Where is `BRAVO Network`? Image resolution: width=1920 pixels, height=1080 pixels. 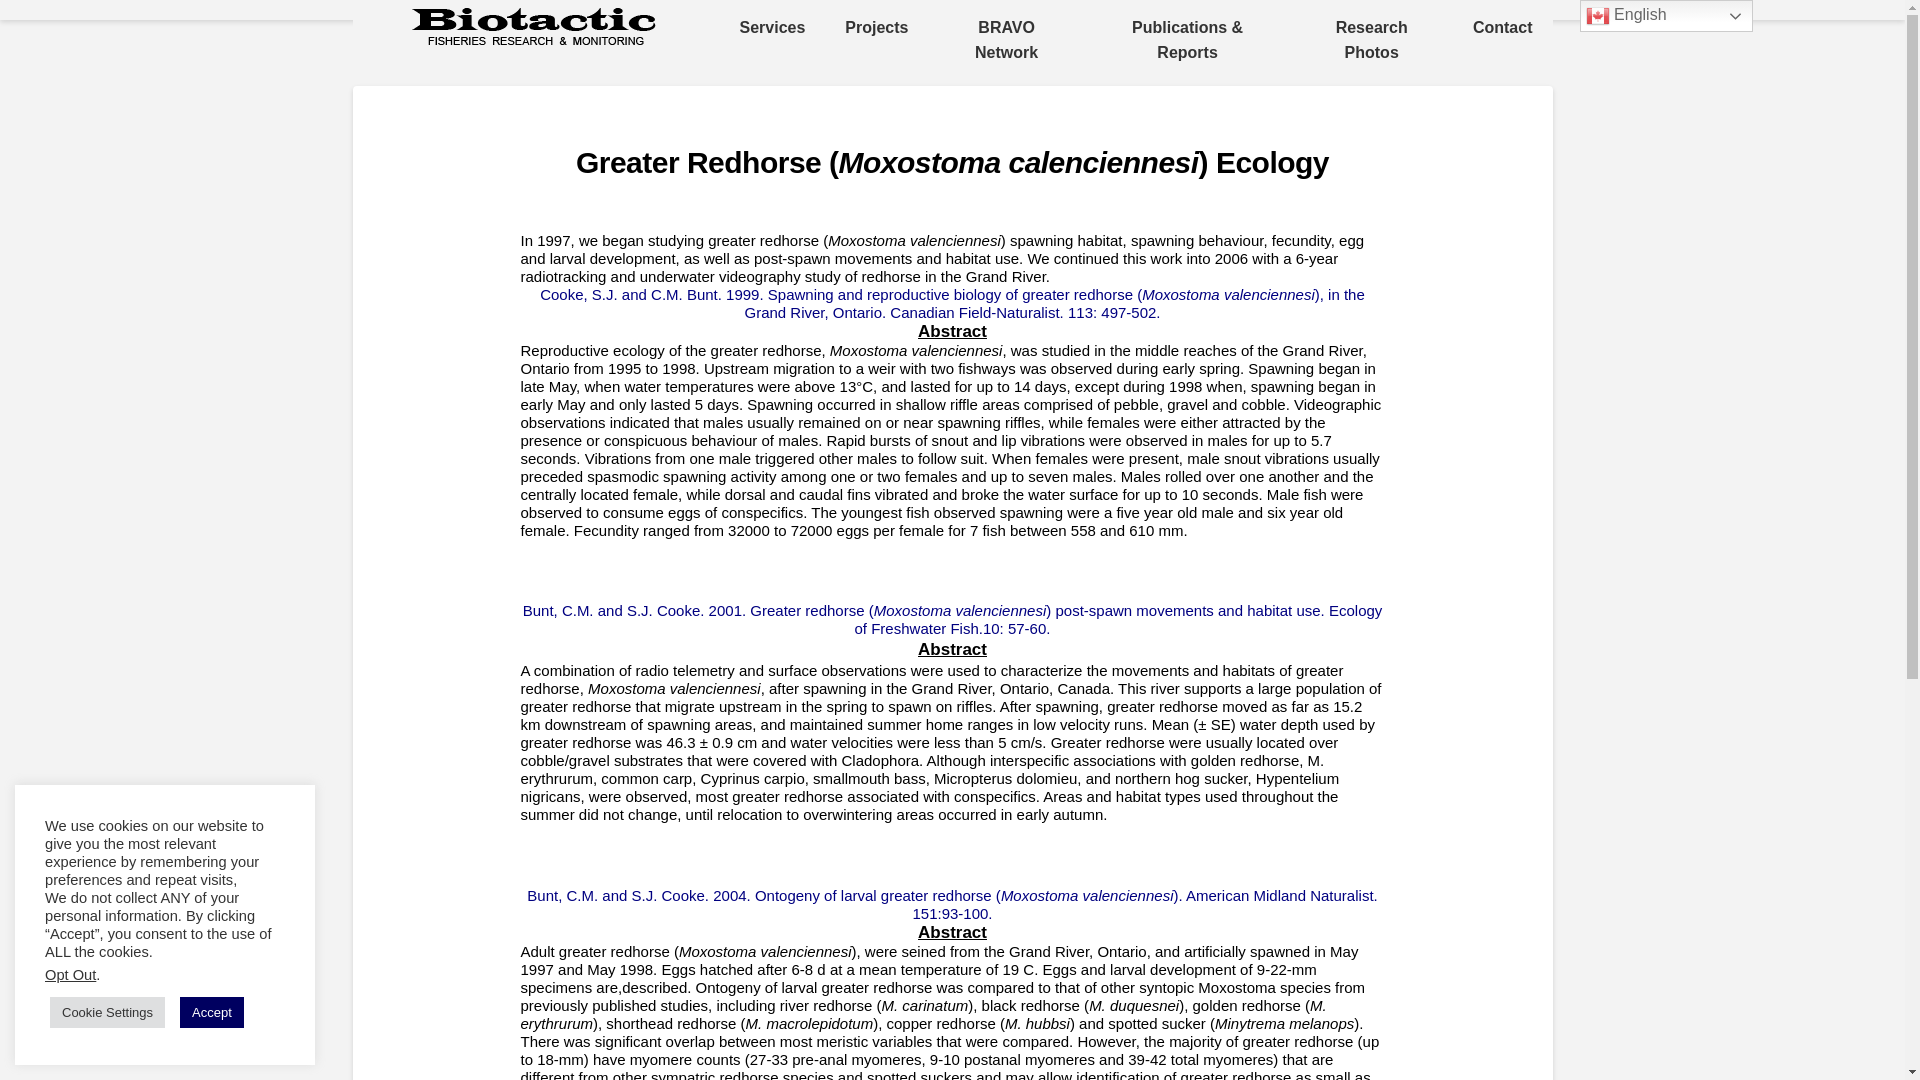 BRAVO Network is located at coordinates (1006, 40).